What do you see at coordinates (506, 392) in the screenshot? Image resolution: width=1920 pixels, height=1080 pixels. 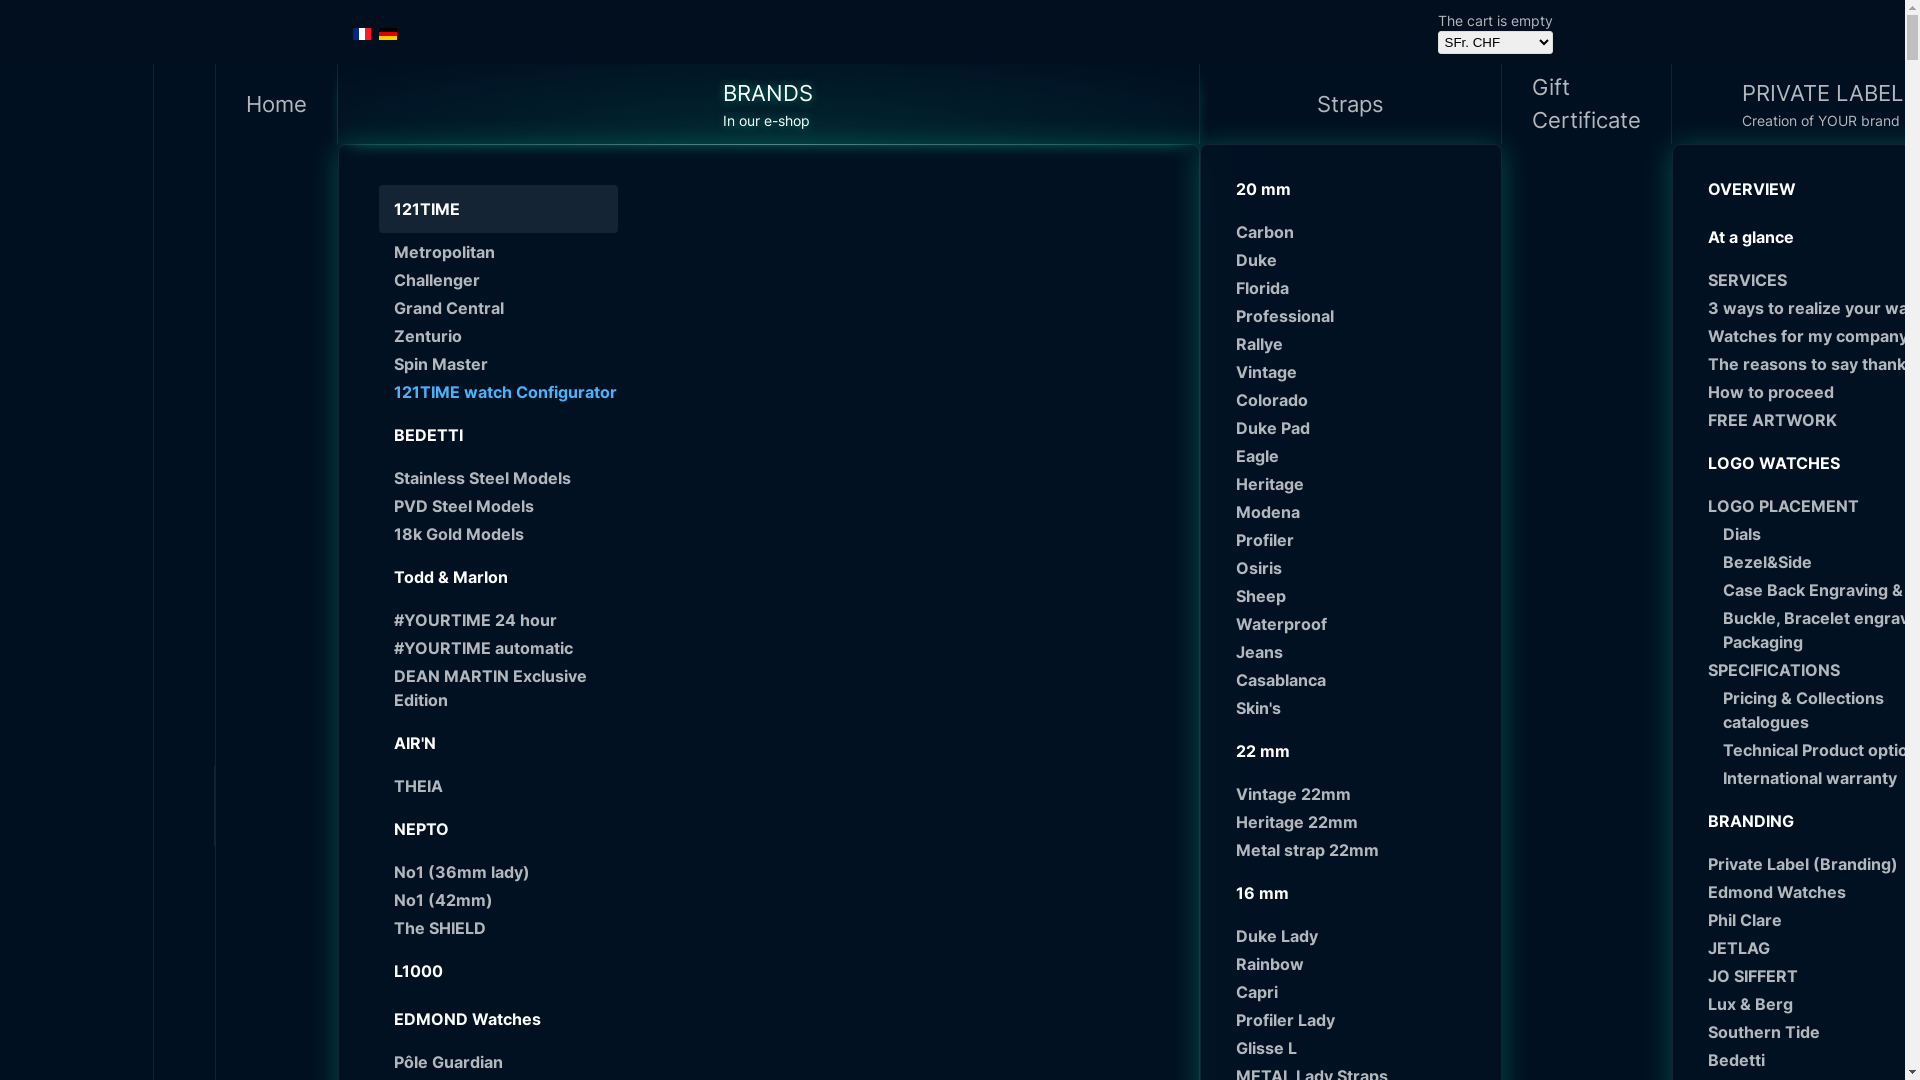 I see `121TIME watch Configurator` at bounding box center [506, 392].